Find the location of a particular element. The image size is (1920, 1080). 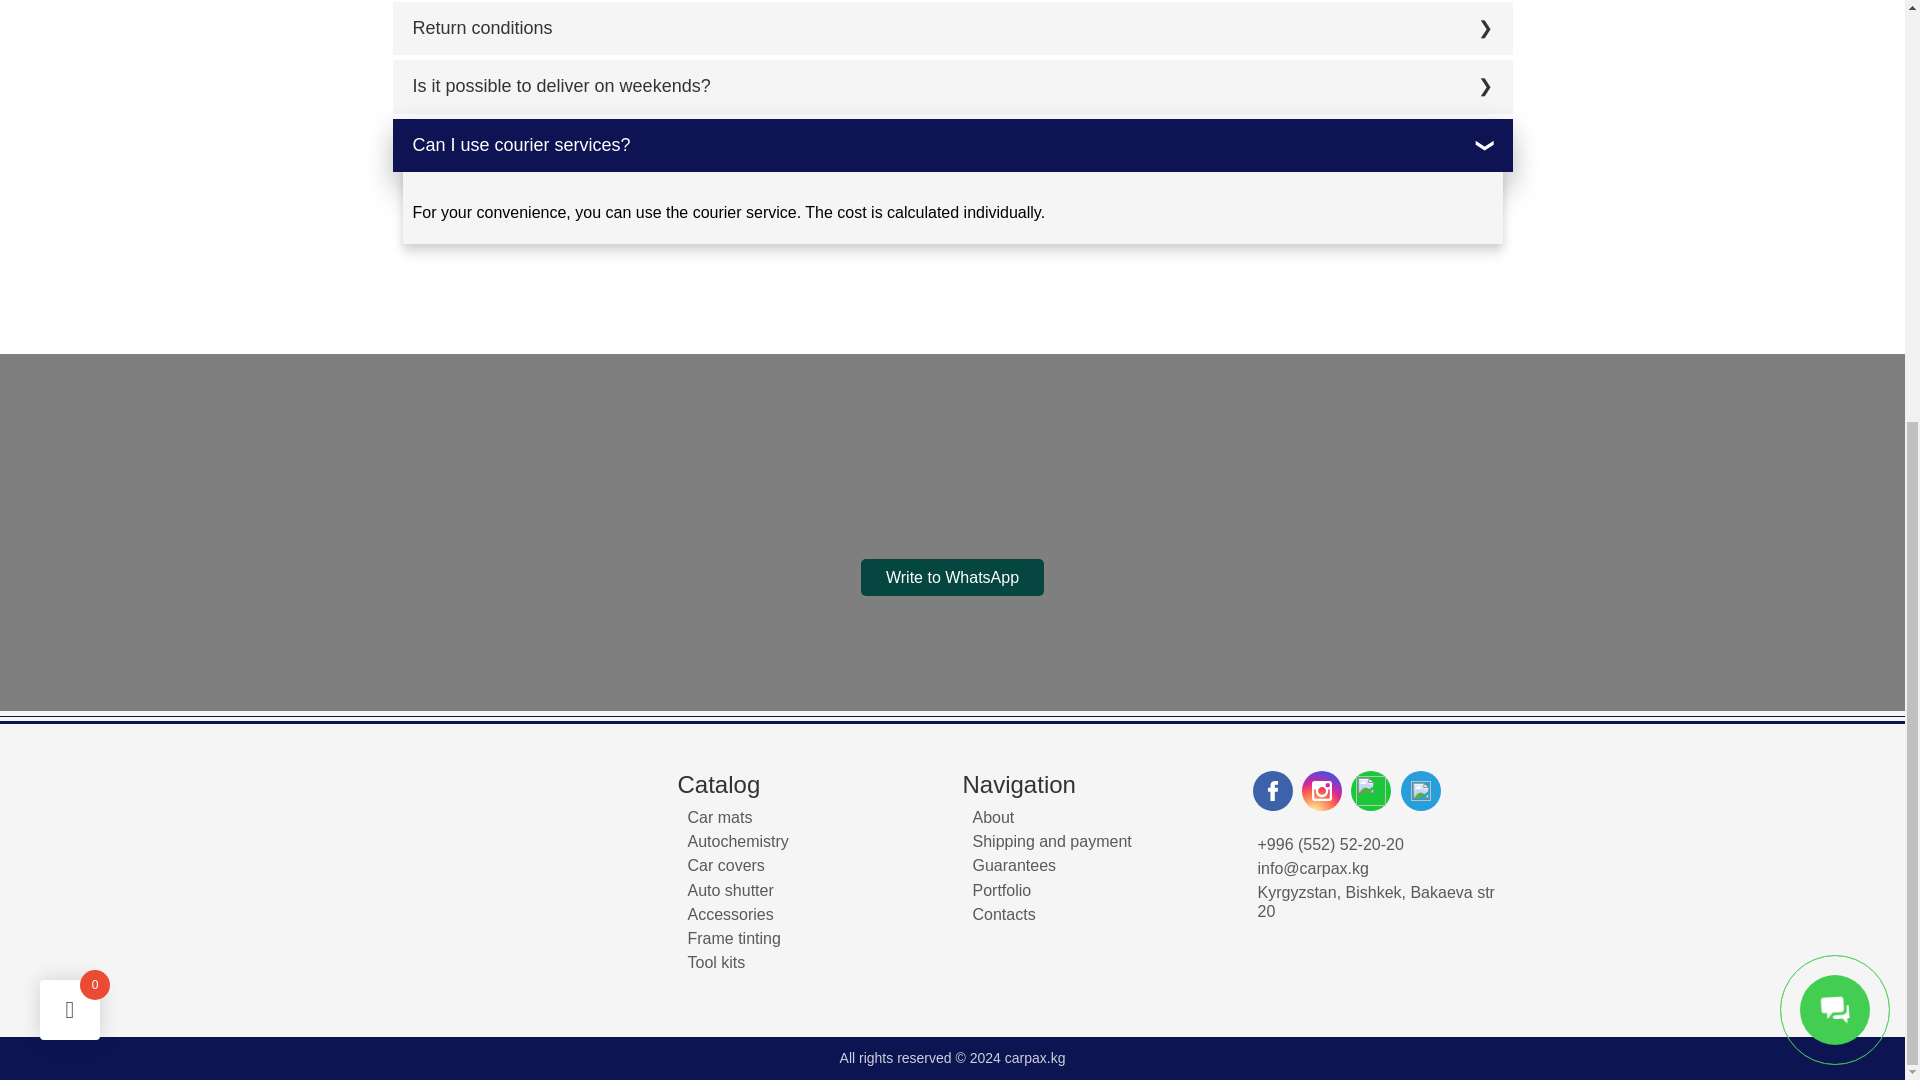

Shipping and payment is located at coordinates (1050, 840).